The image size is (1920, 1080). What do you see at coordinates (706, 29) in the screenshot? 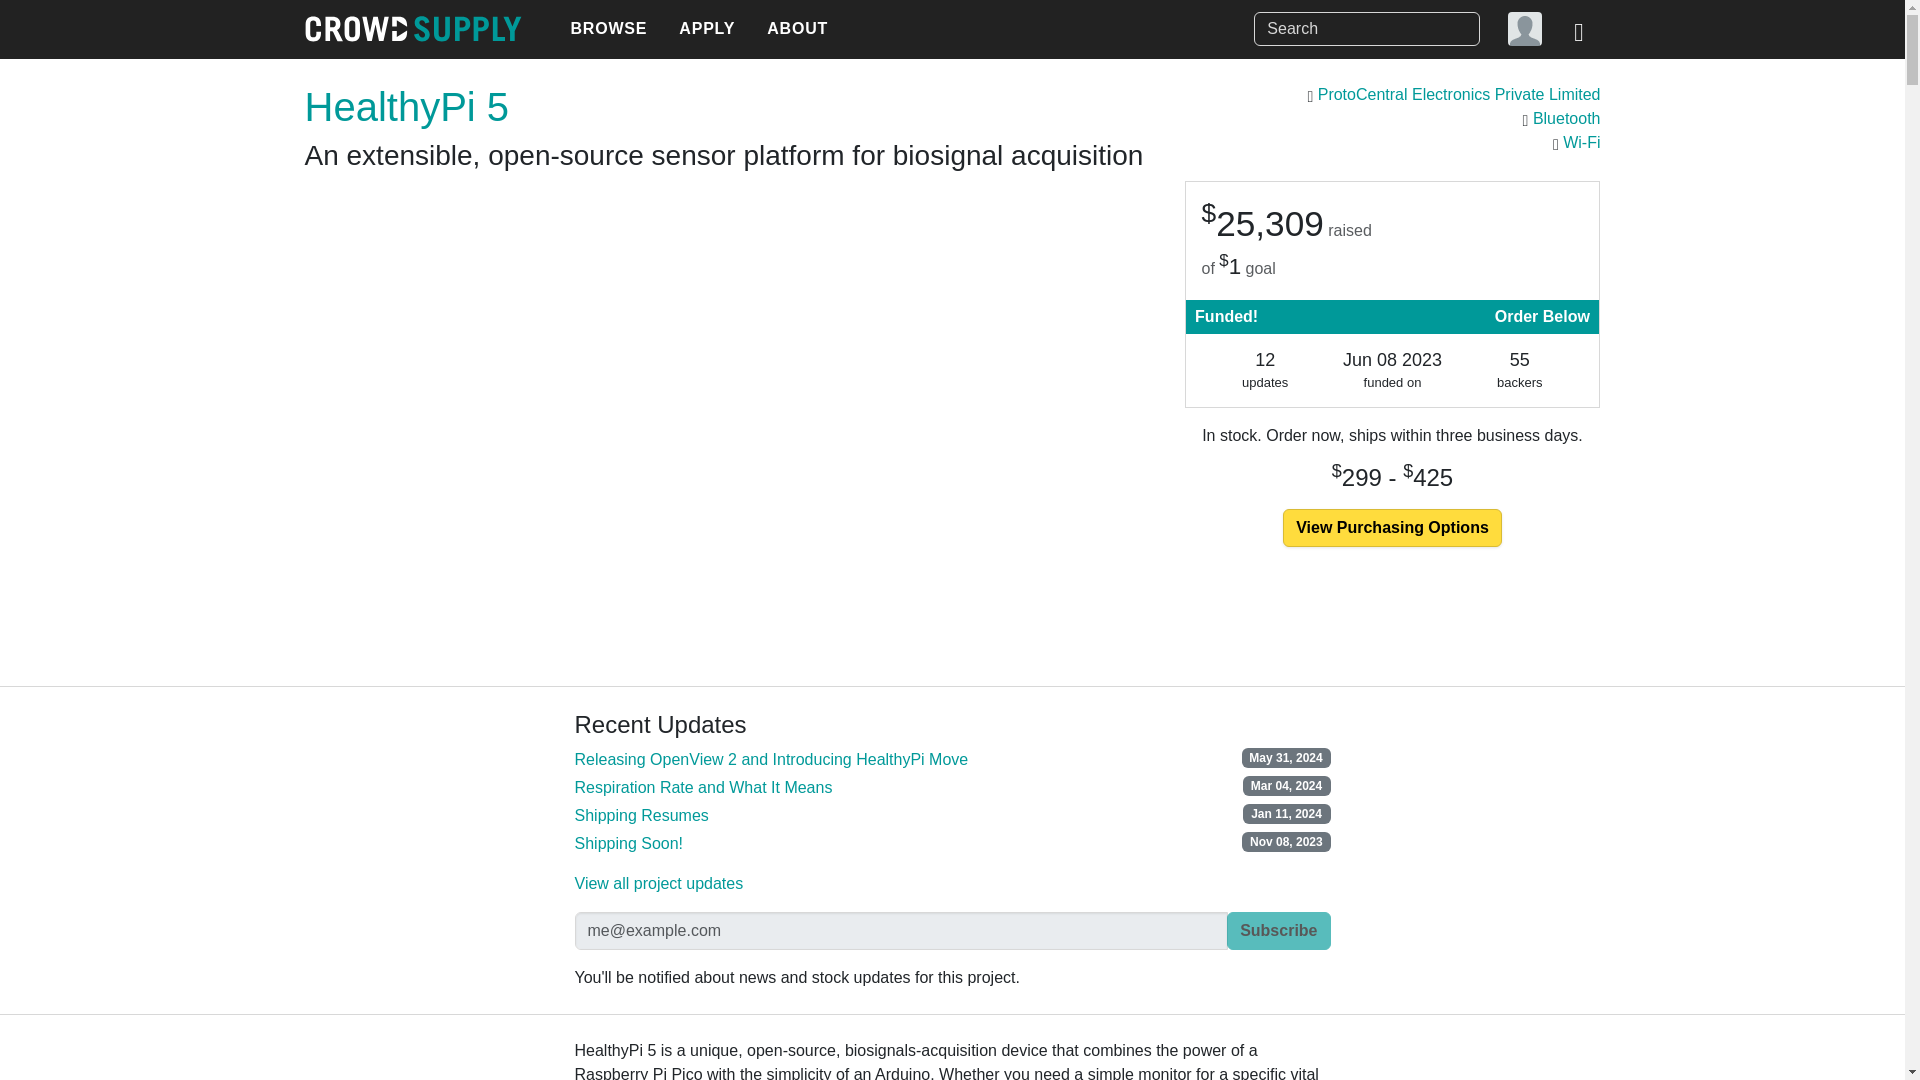
I see `APPLY` at bounding box center [706, 29].